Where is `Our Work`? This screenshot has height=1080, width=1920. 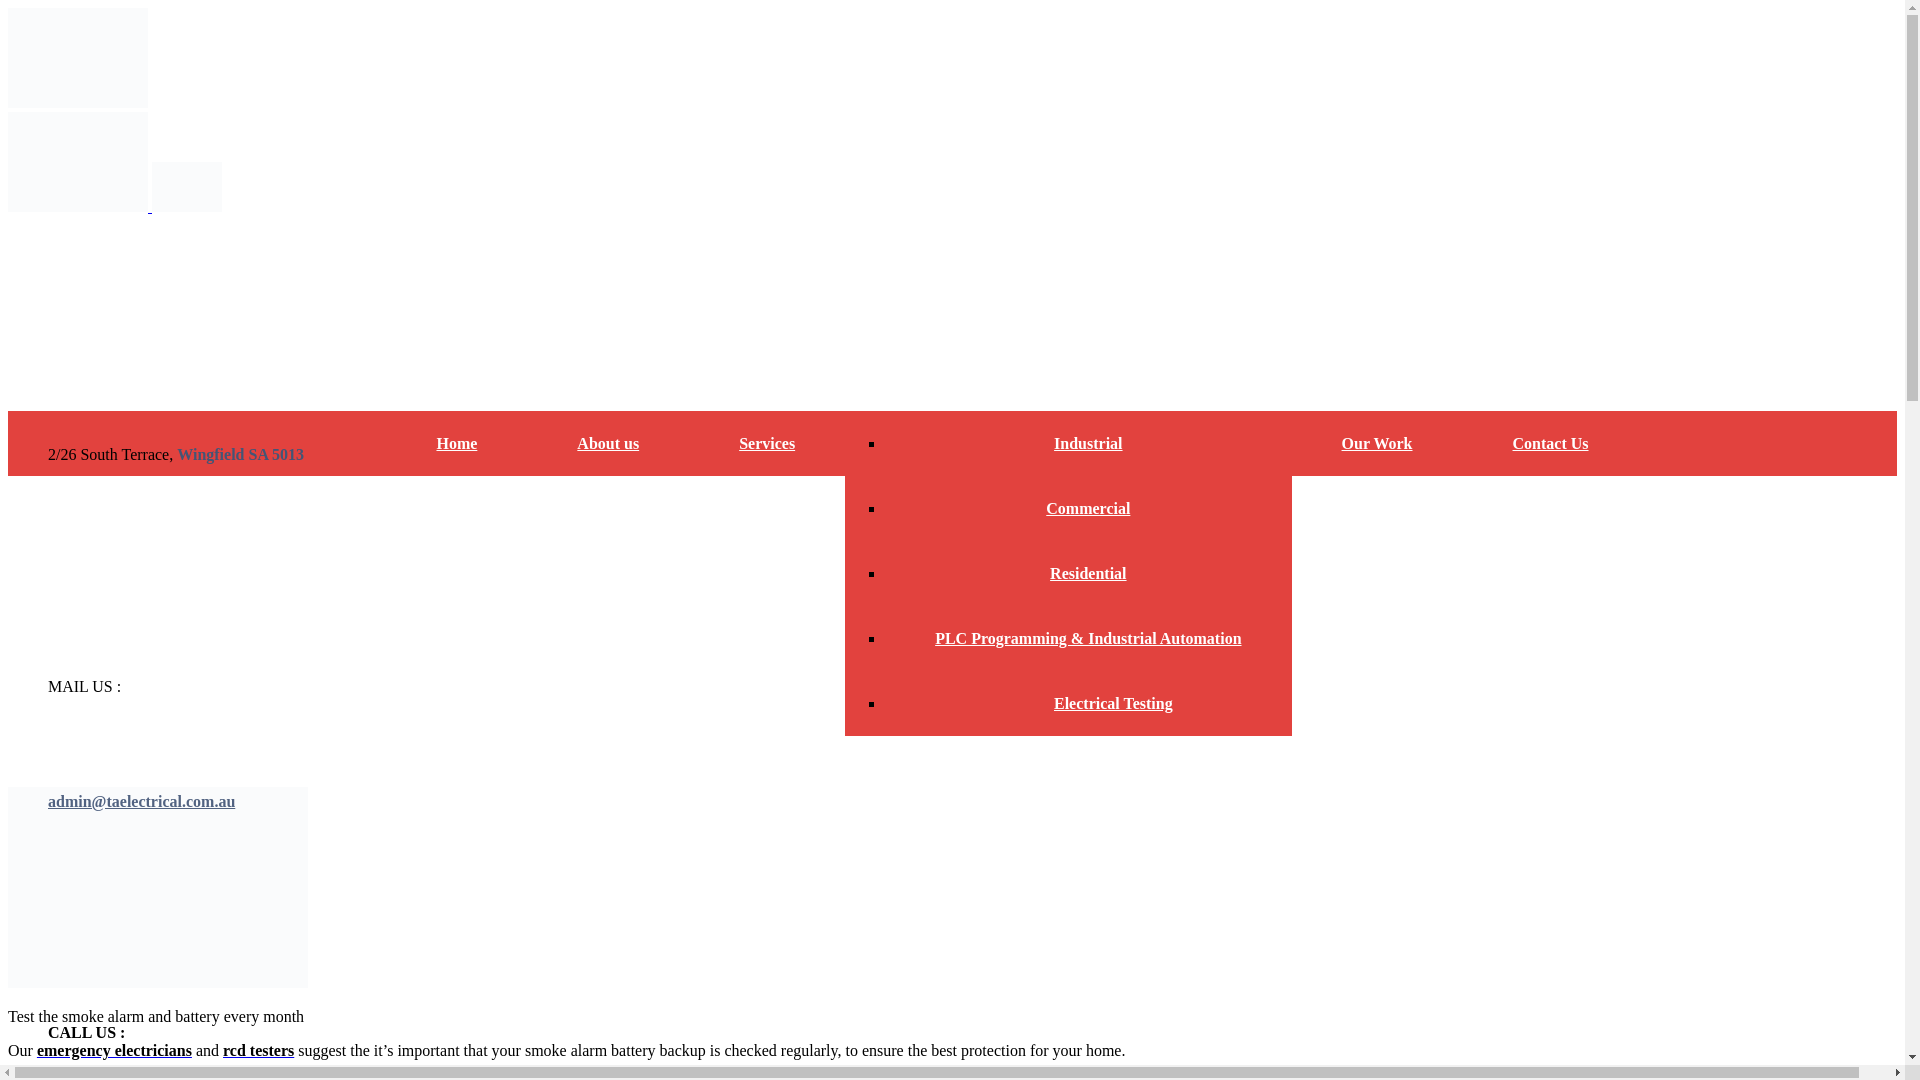
Our Work is located at coordinates (1378, 444).